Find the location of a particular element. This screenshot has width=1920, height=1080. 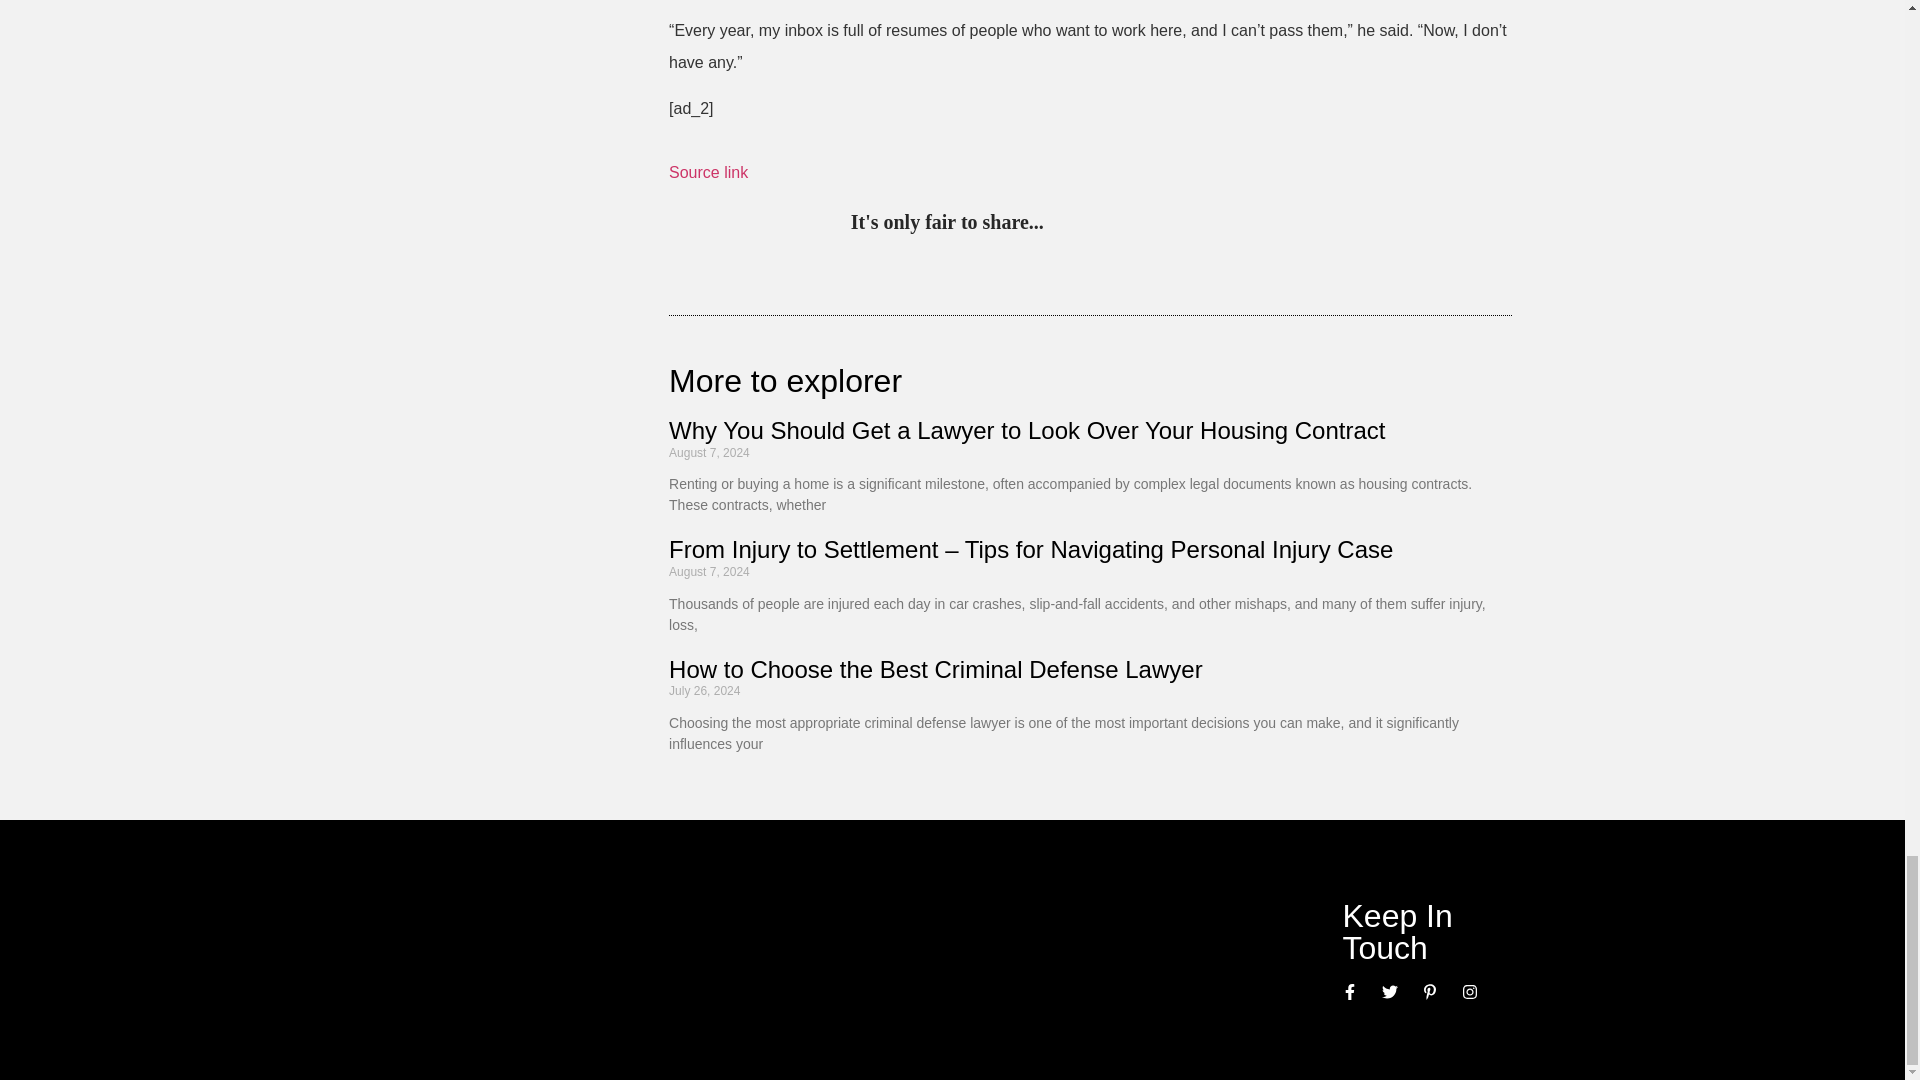

email is located at coordinates (1270, 224).